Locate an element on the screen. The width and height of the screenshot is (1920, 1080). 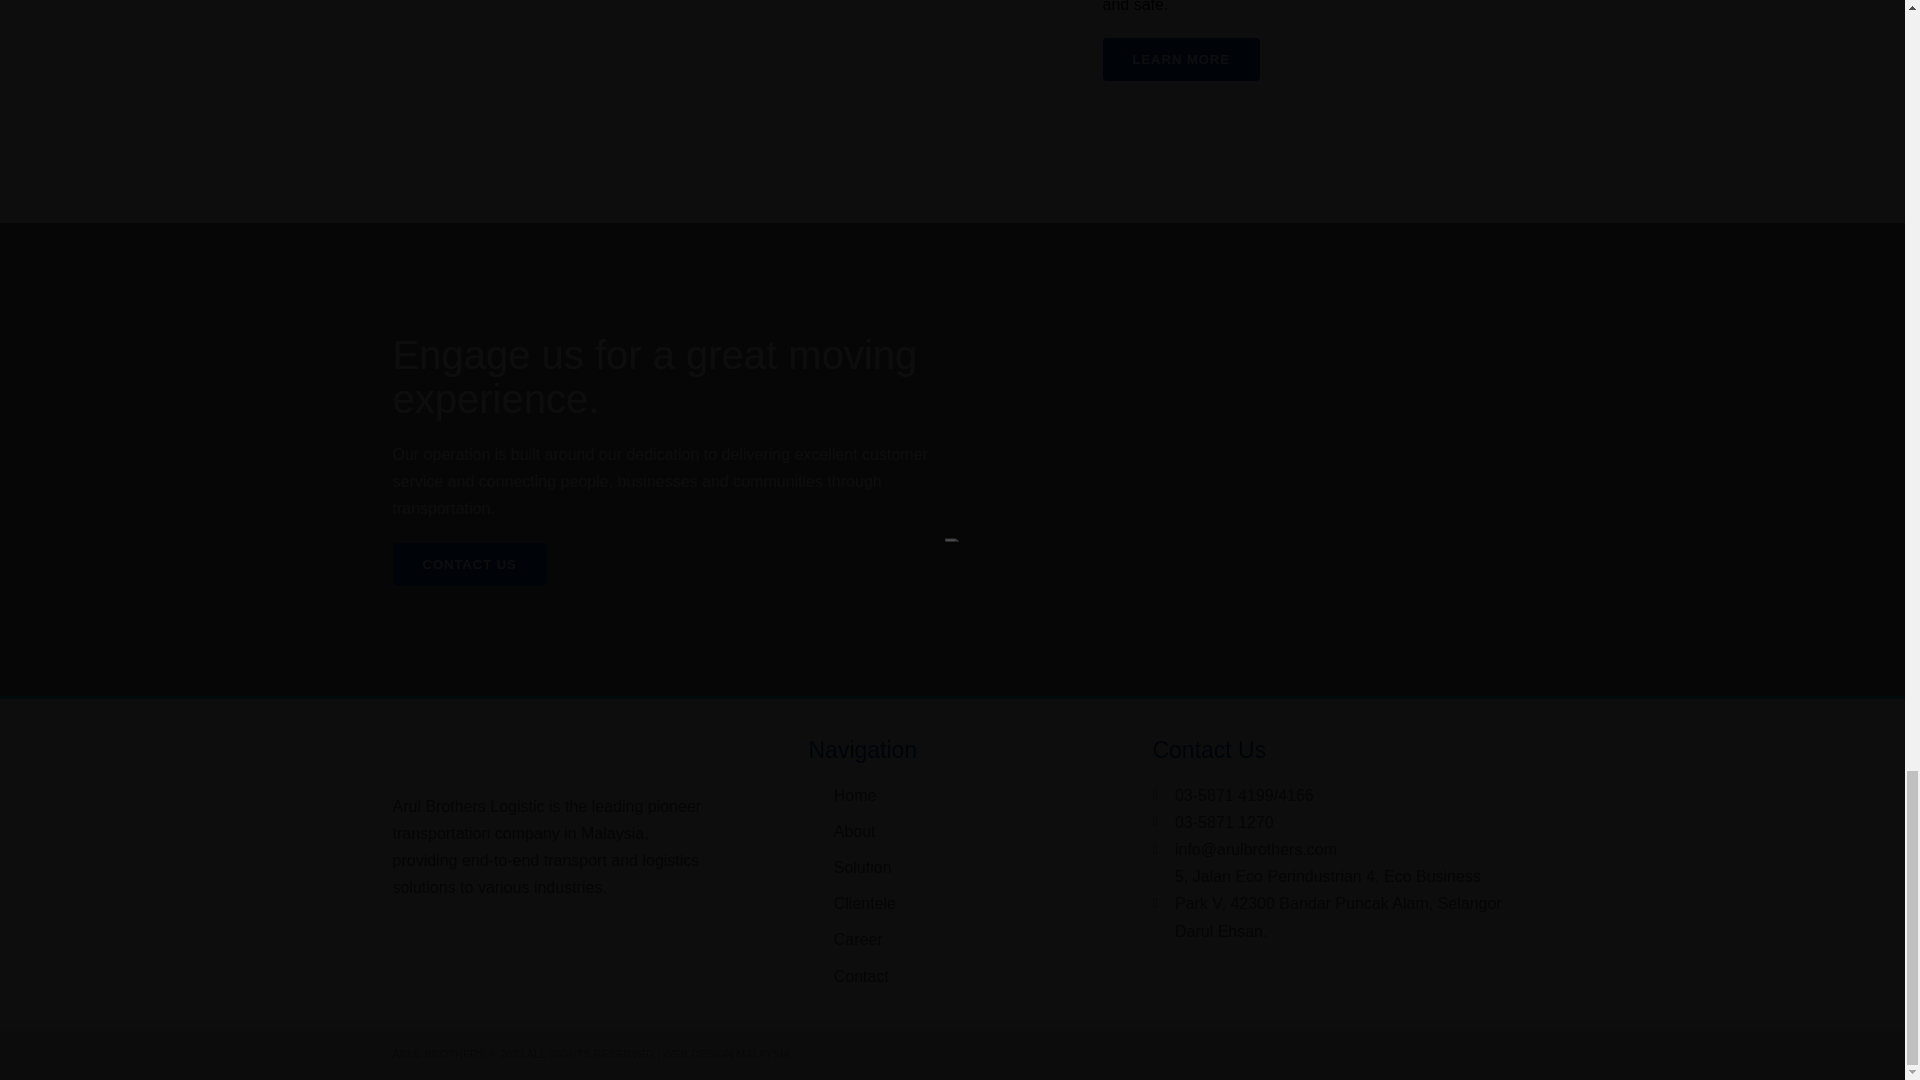
Clientele is located at coordinates (873, 902).